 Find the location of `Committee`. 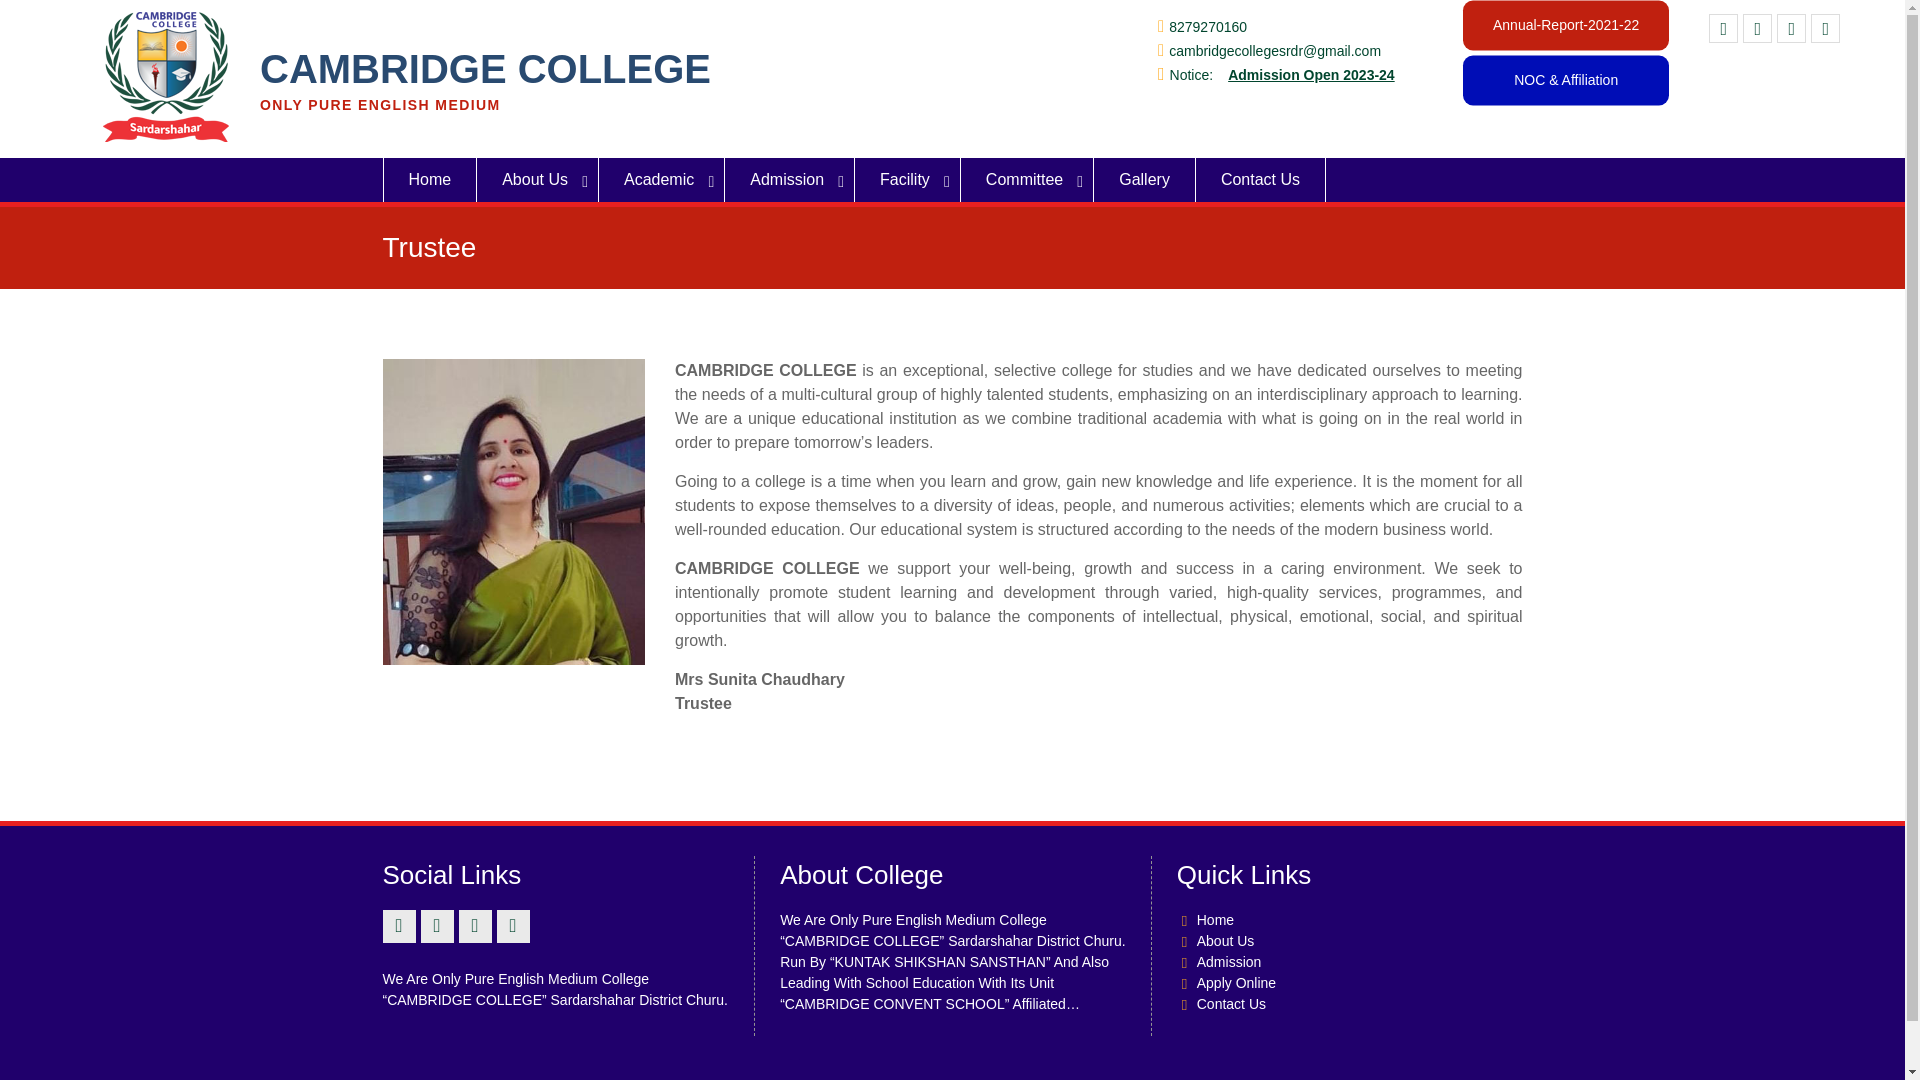

Committee is located at coordinates (1028, 179).